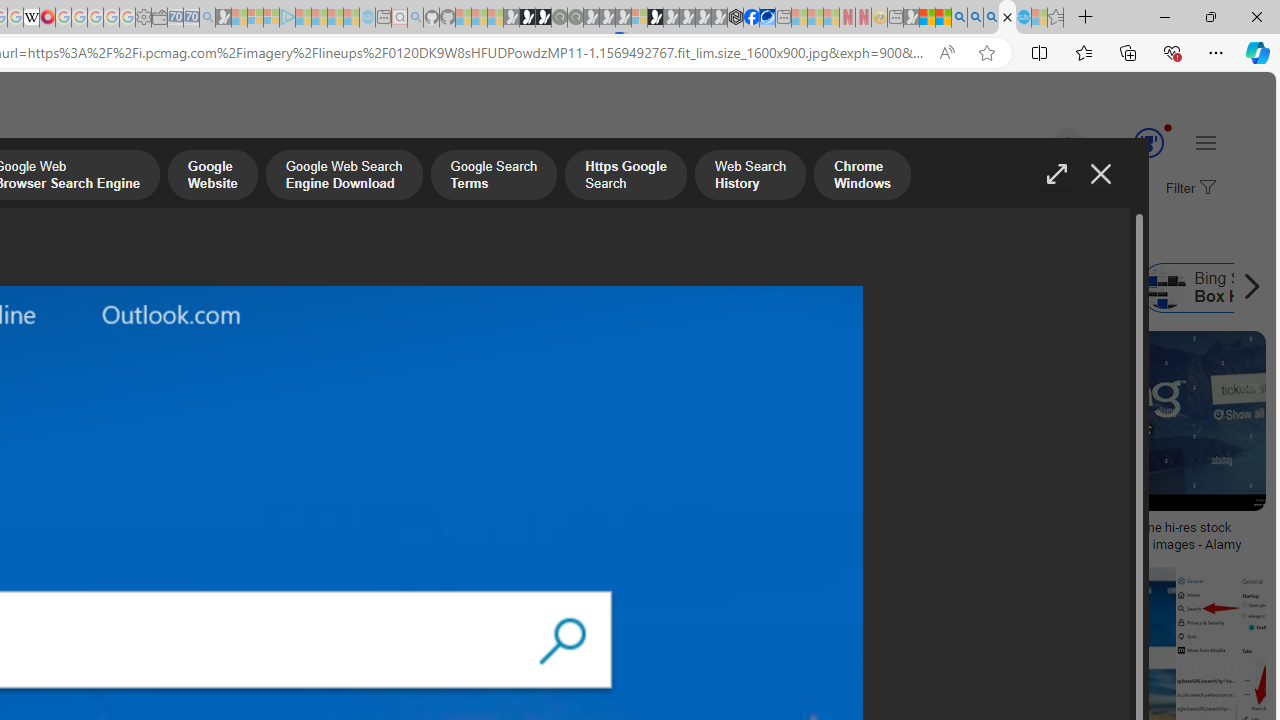  I want to click on Old Bing, so click(319, 288).